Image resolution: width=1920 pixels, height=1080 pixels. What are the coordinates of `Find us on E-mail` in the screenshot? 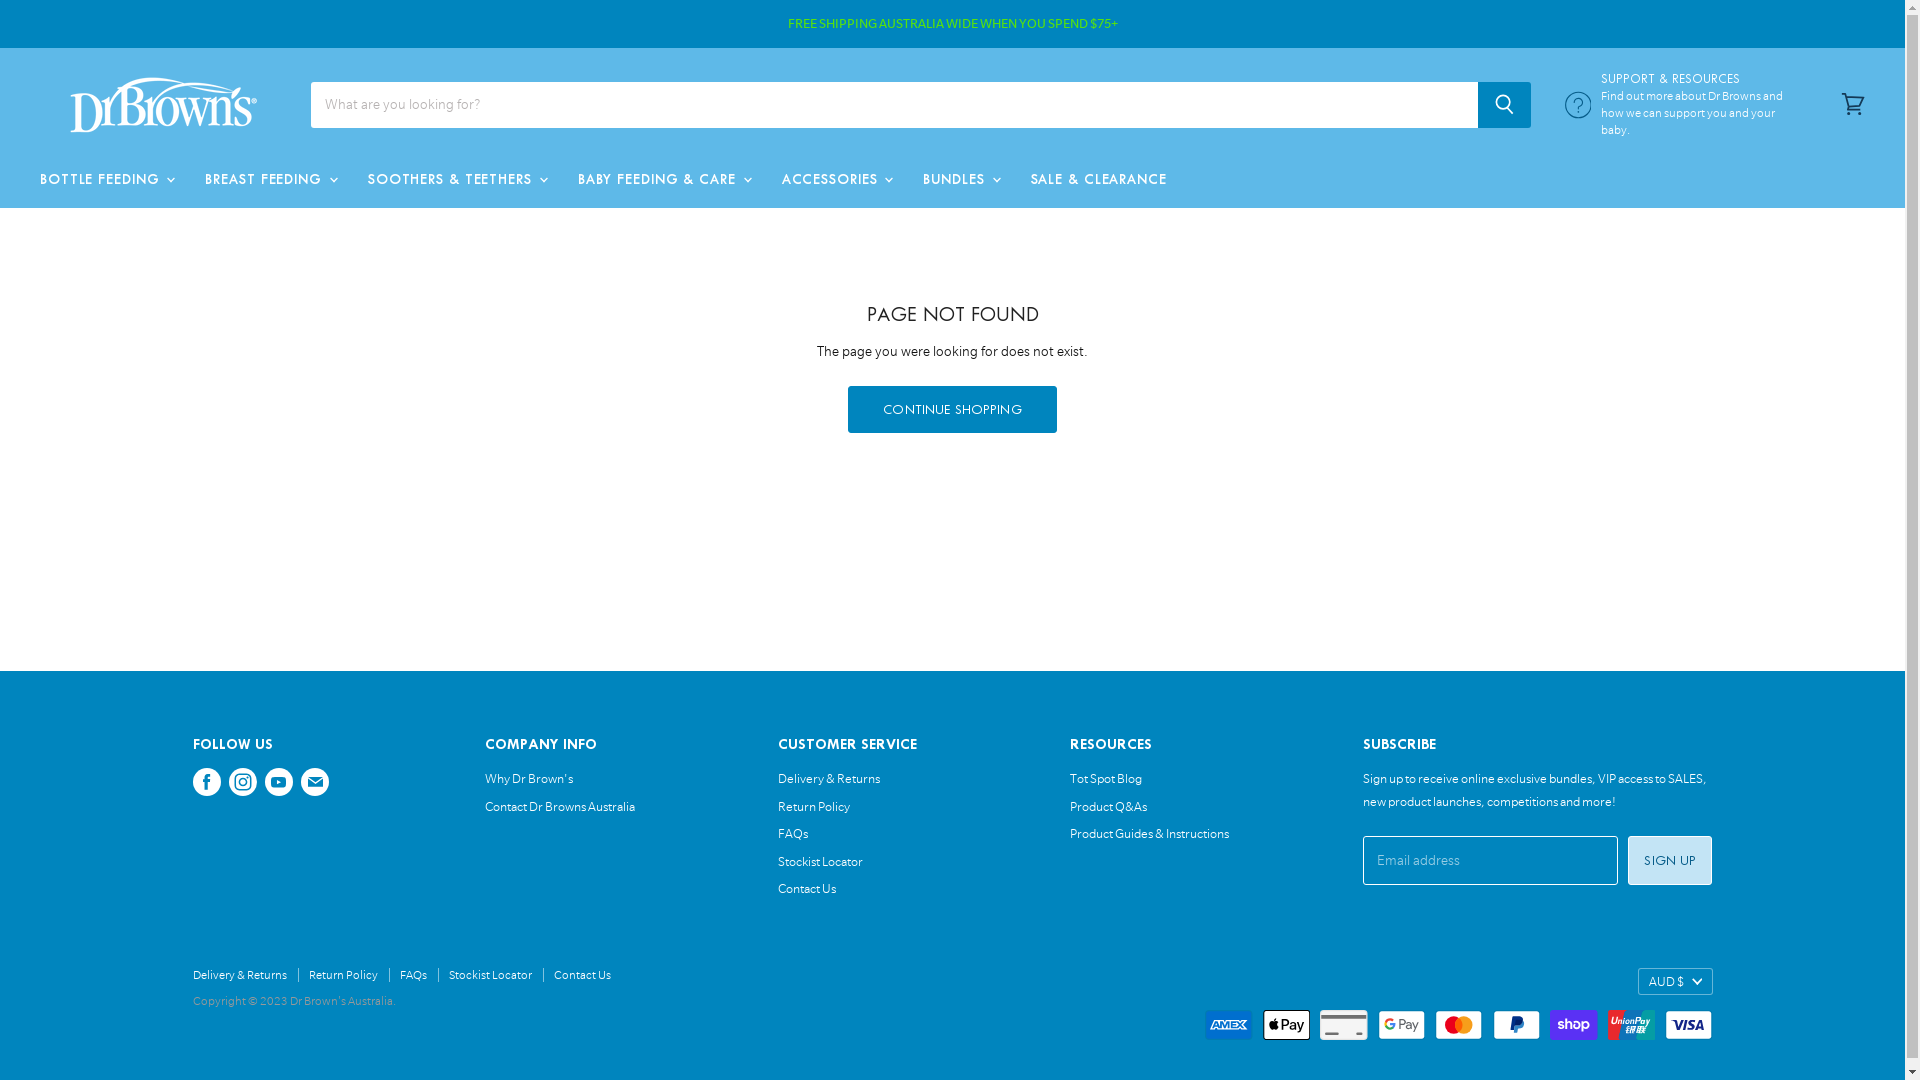 It's located at (314, 782).